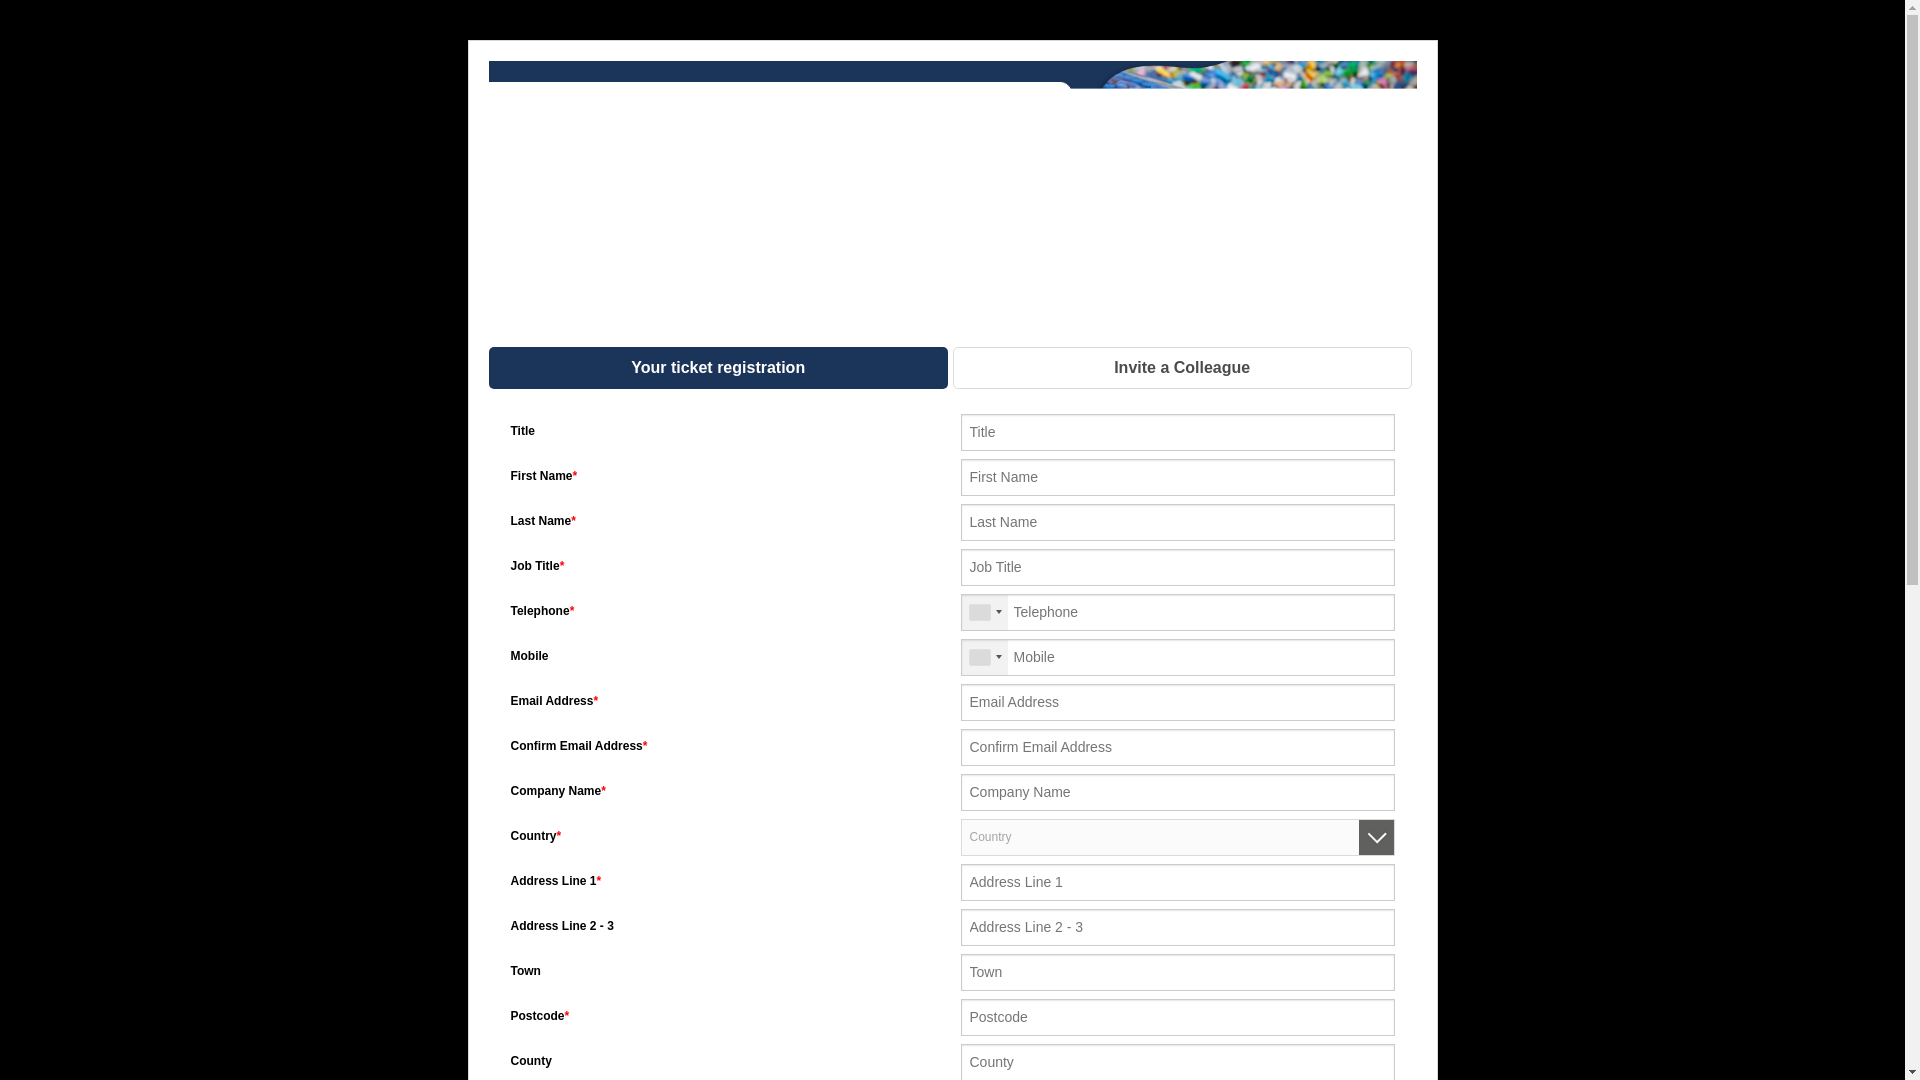 This screenshot has width=1920, height=1080. I want to click on Invite a Colleague, so click(1182, 367).